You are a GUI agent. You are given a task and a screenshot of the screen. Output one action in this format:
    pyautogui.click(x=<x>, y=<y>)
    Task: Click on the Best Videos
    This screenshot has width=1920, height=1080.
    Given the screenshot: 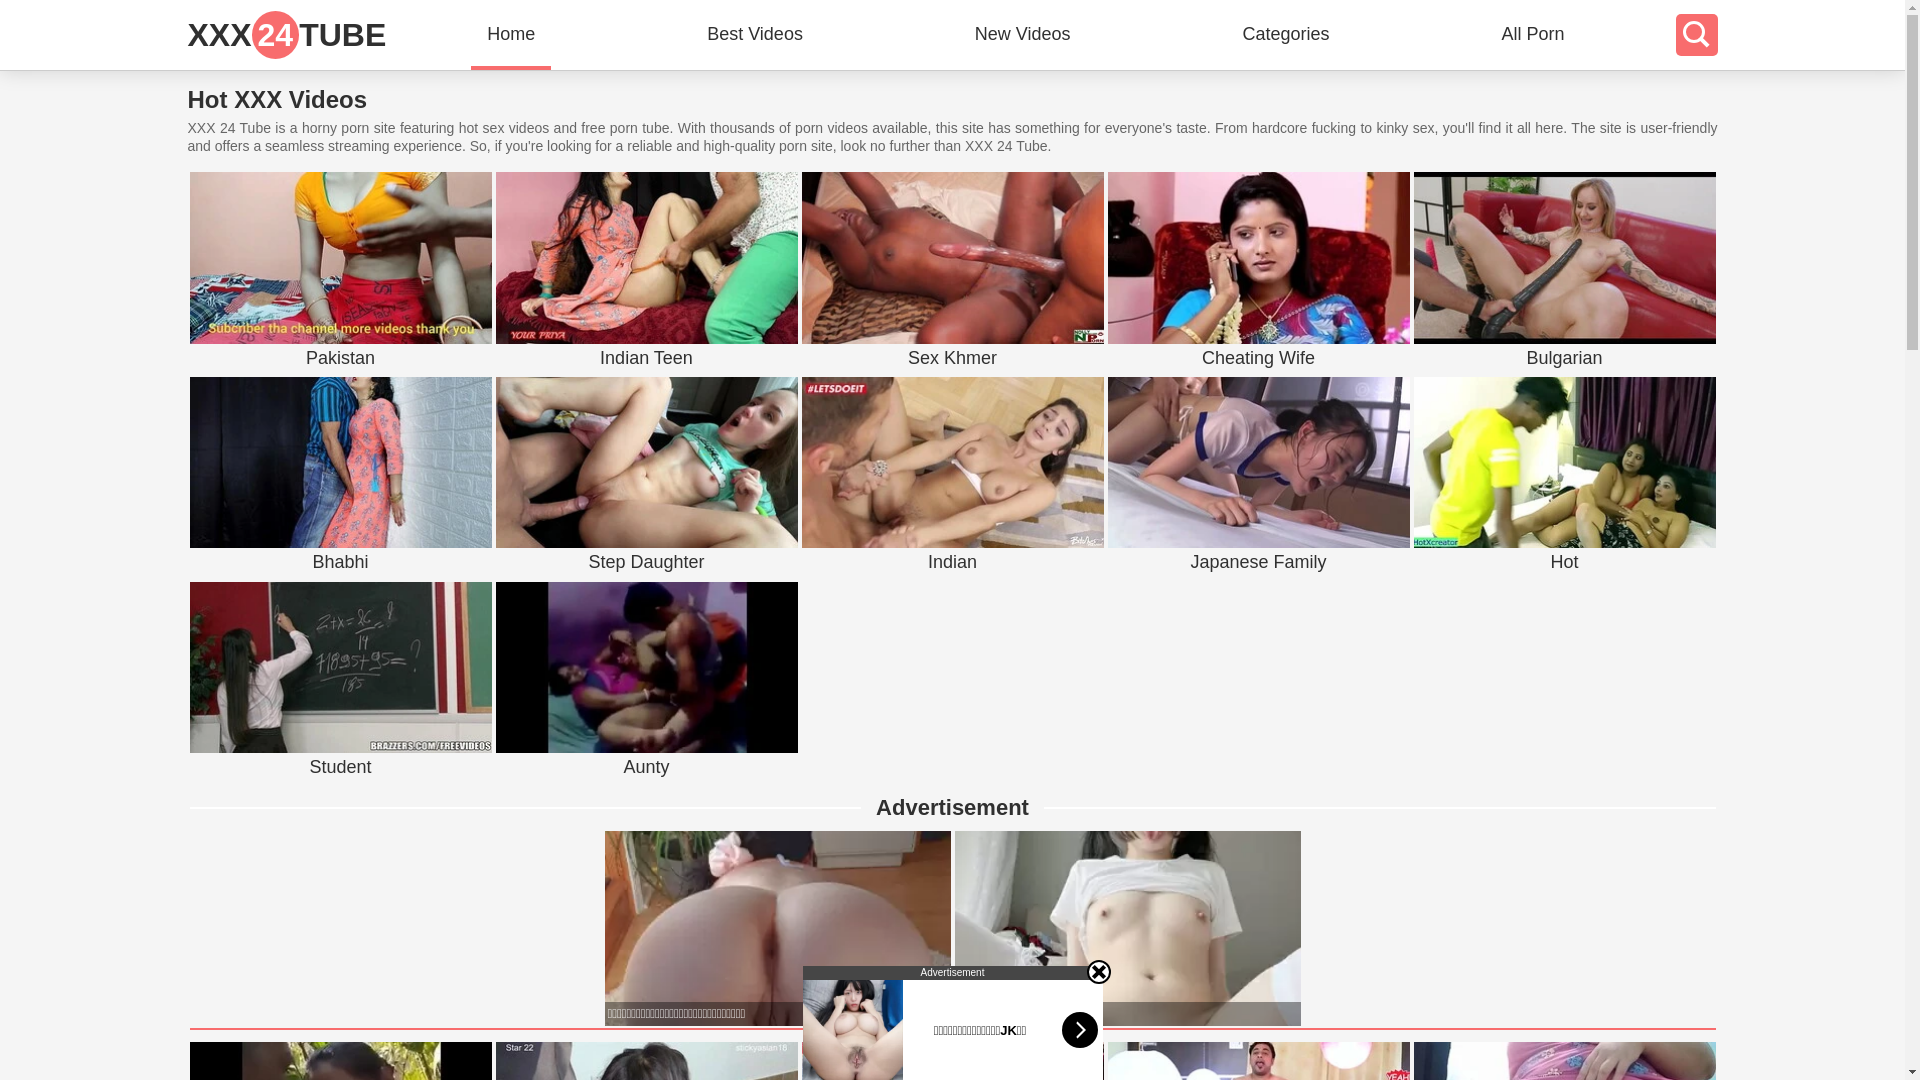 What is the action you would take?
    pyautogui.click(x=755, y=35)
    